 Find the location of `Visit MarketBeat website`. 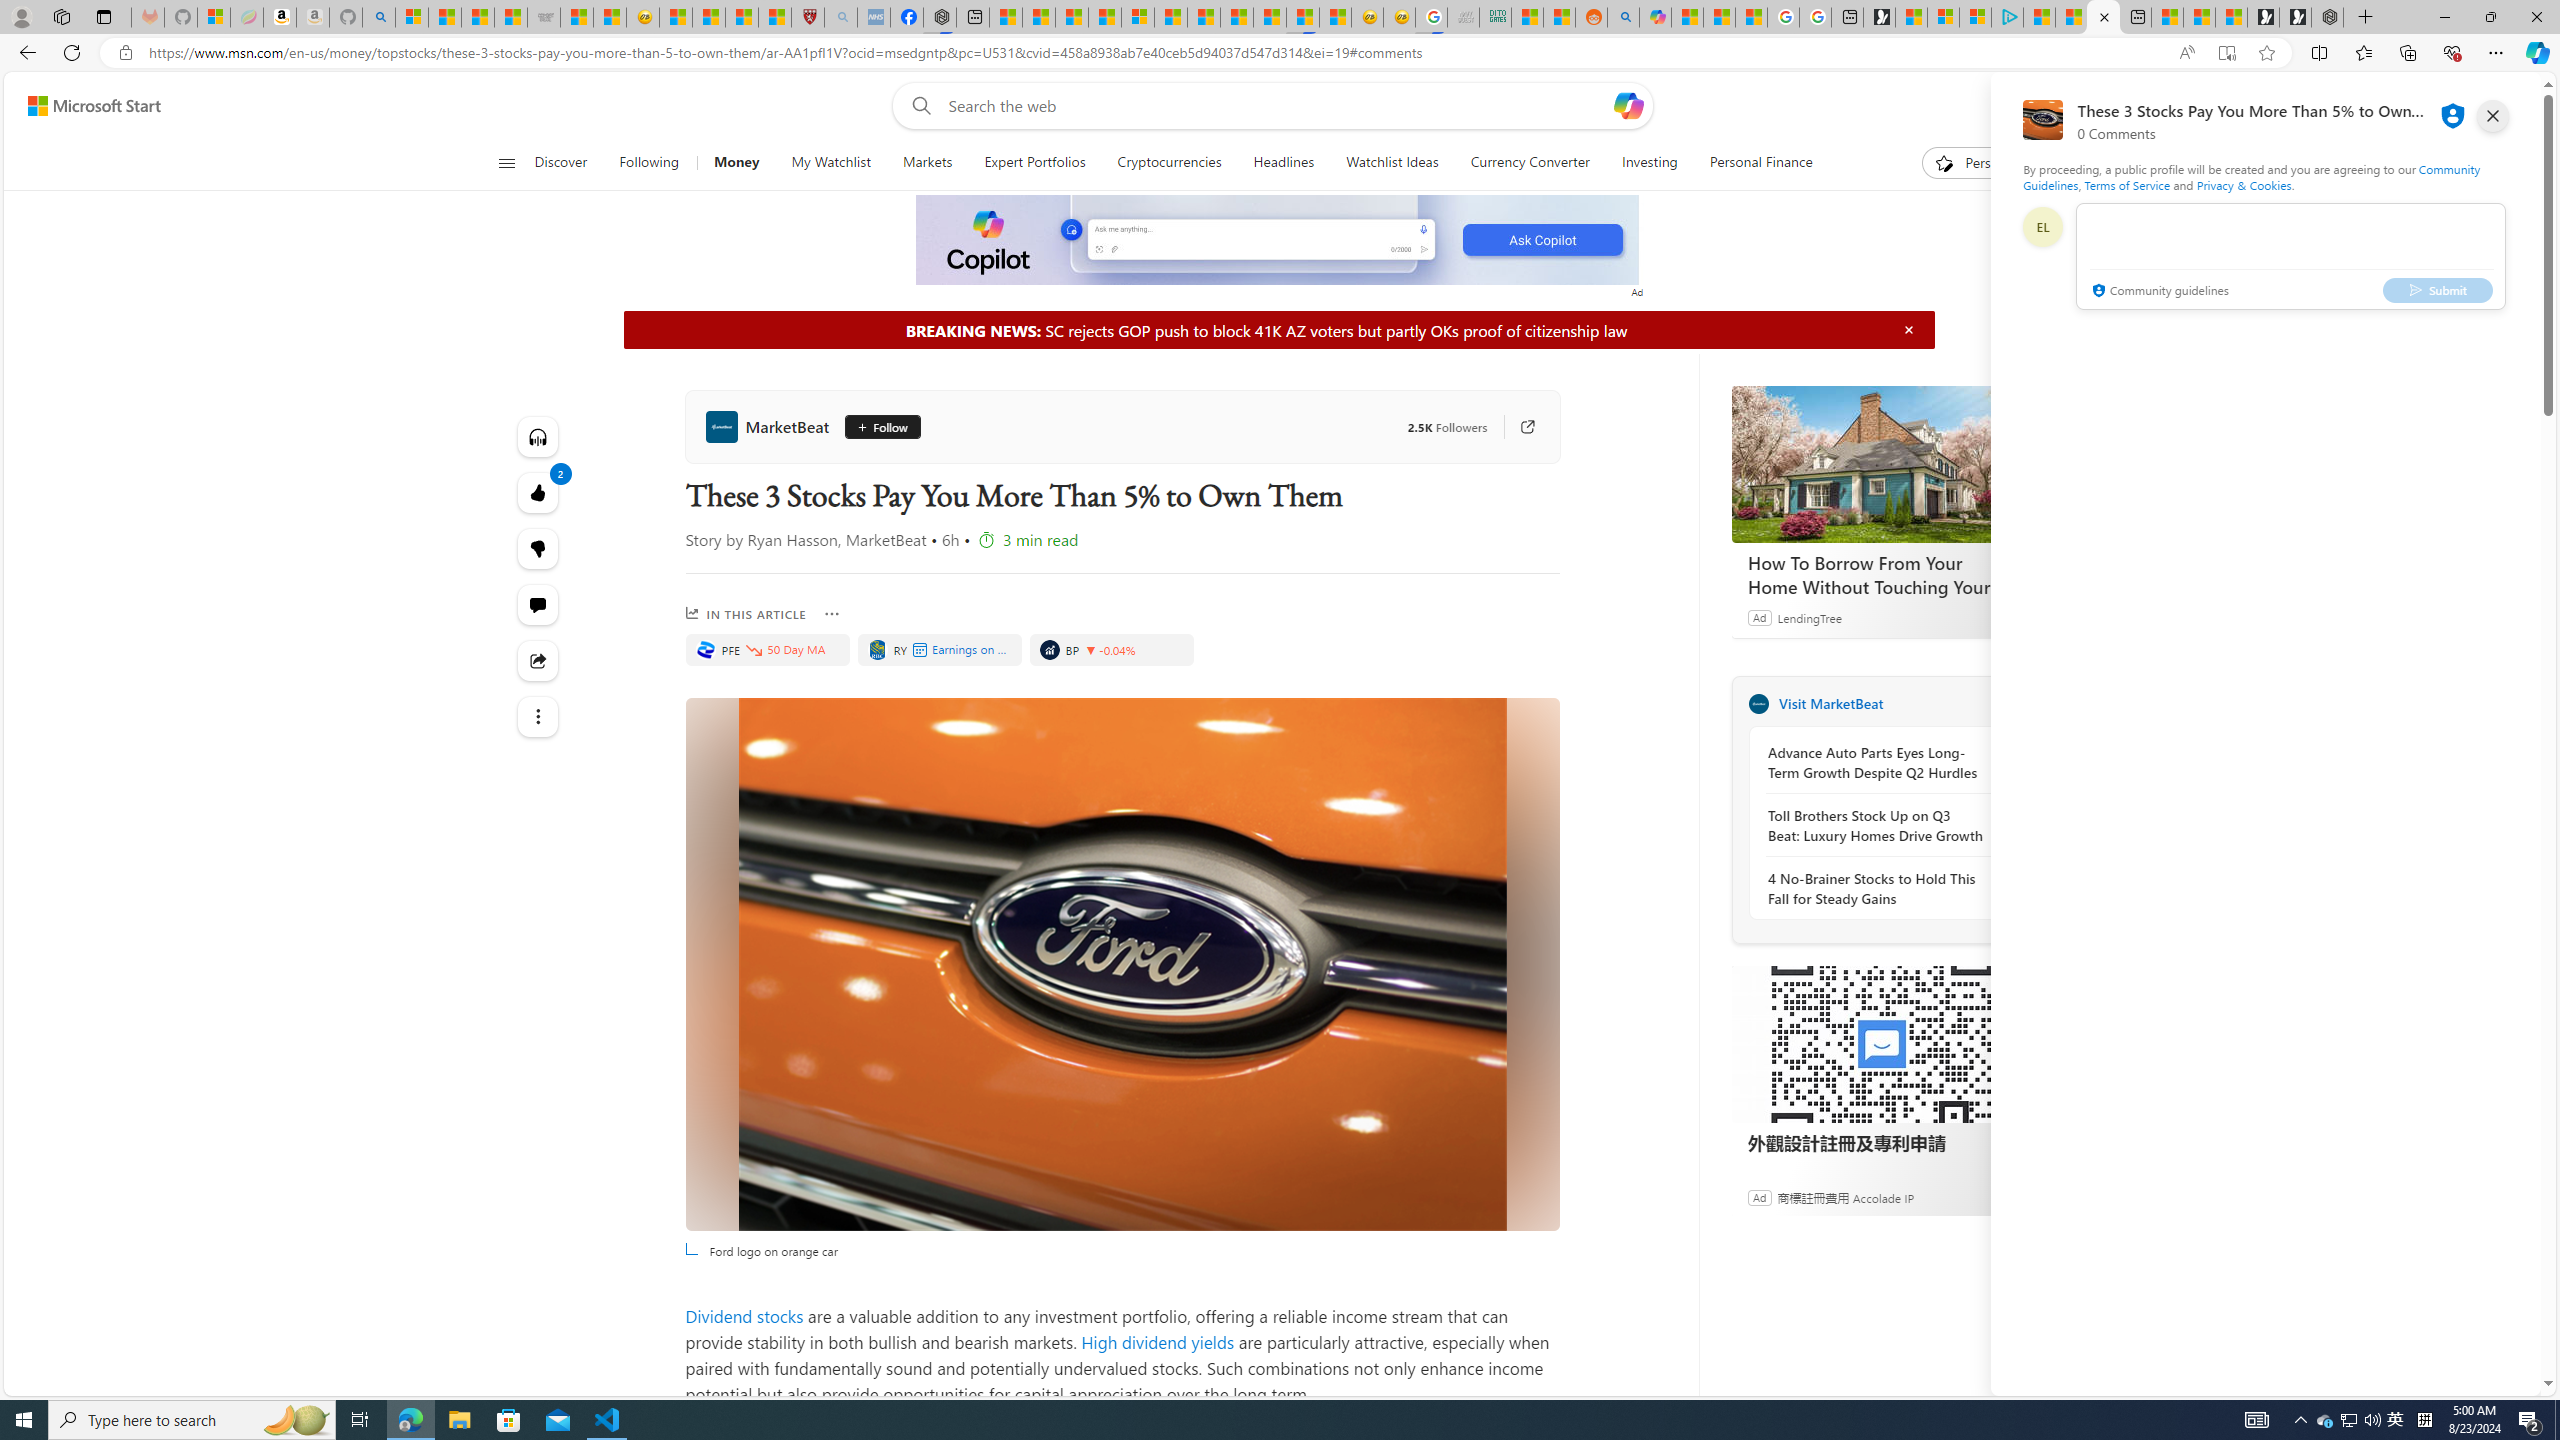

Visit MarketBeat website is located at coordinates (2005, 703).